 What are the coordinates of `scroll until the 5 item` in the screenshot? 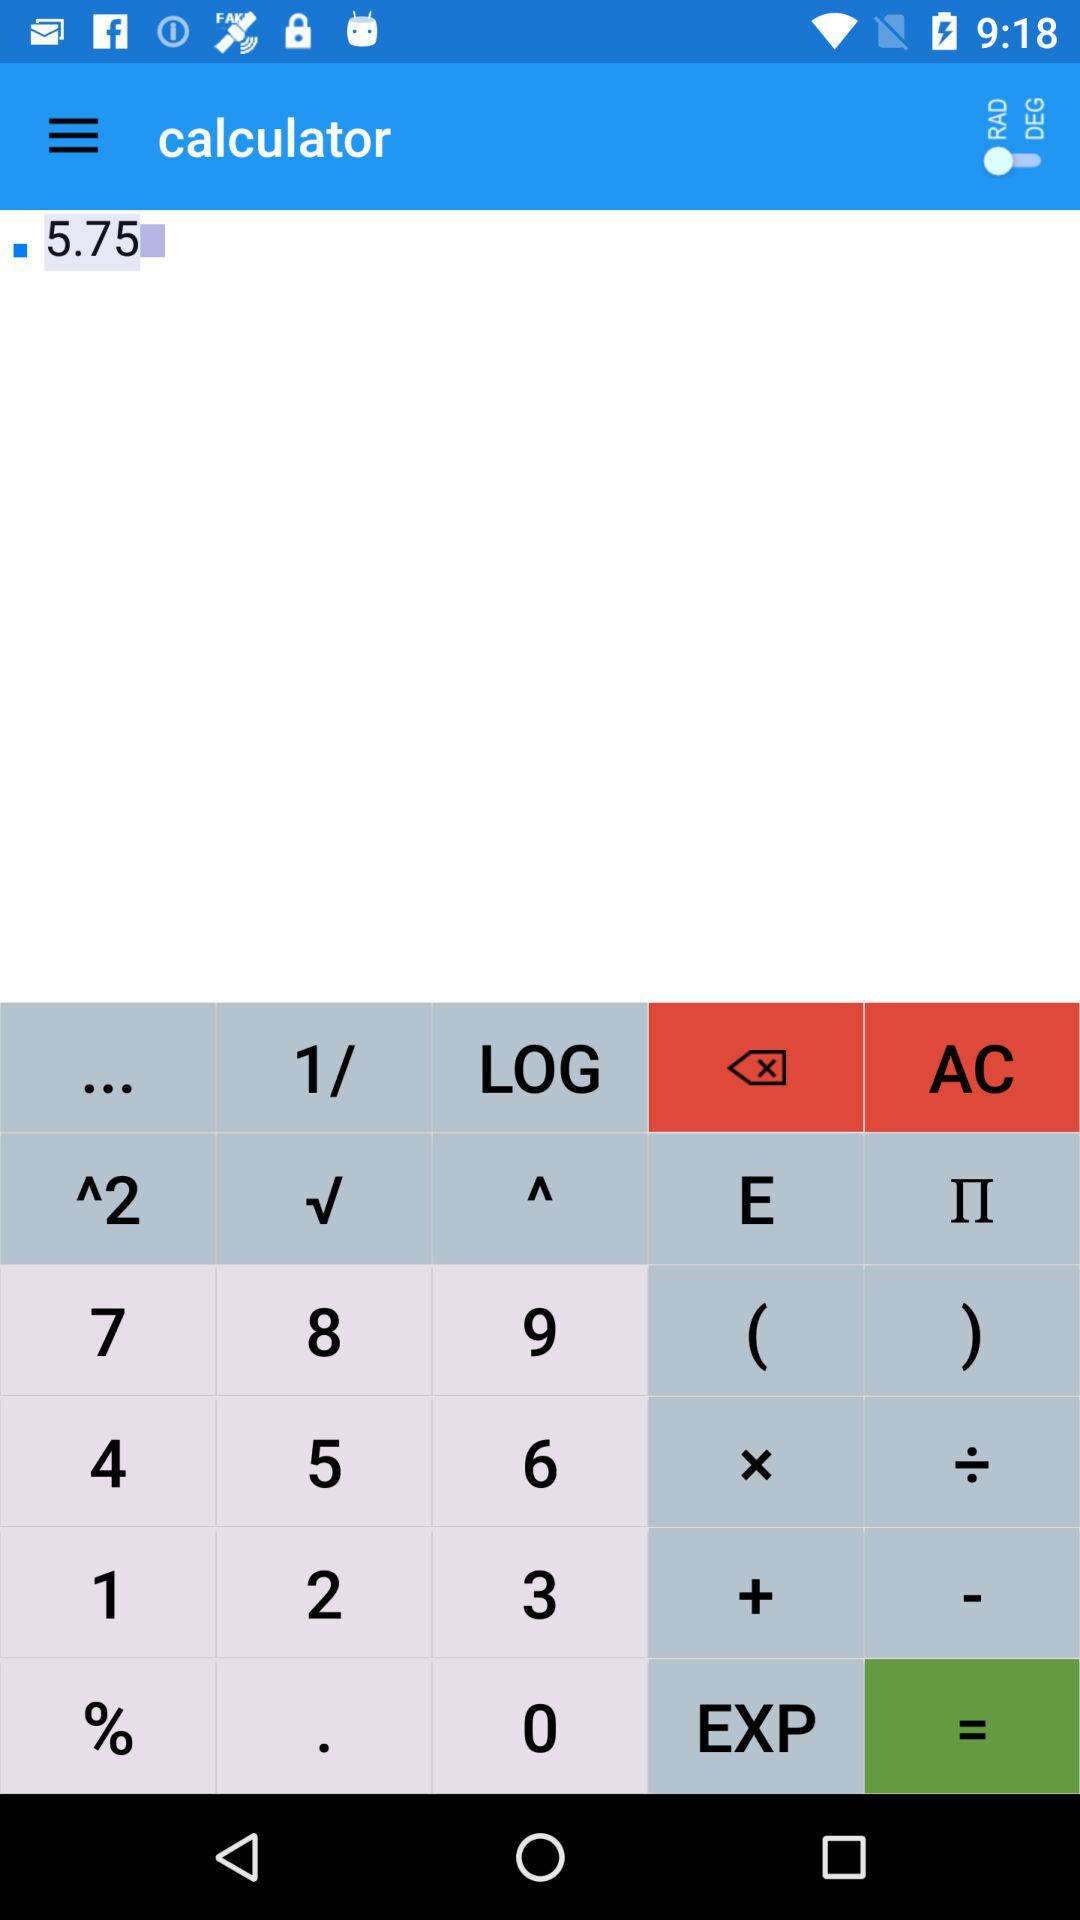 It's located at (324, 1461).